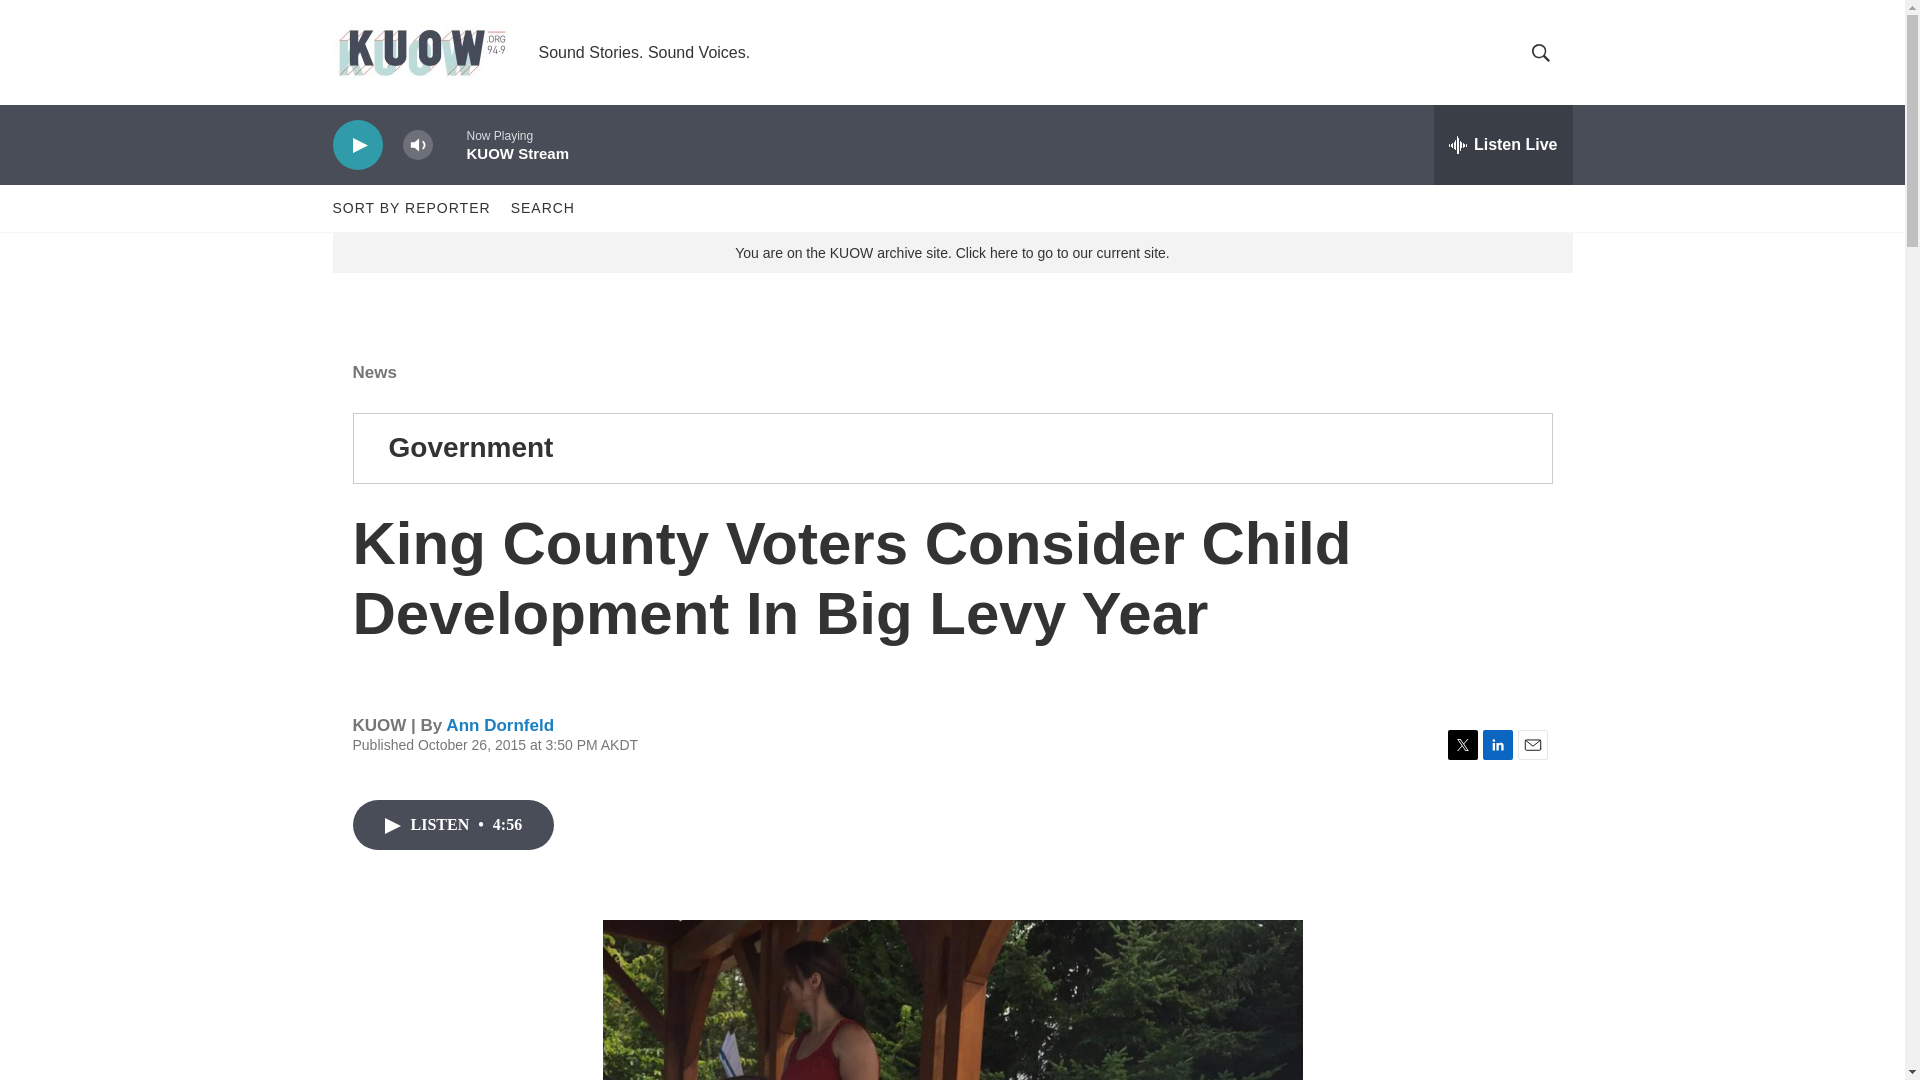 The width and height of the screenshot is (1920, 1080). What do you see at coordinates (500, 726) in the screenshot?
I see `Ann Dornfeld` at bounding box center [500, 726].